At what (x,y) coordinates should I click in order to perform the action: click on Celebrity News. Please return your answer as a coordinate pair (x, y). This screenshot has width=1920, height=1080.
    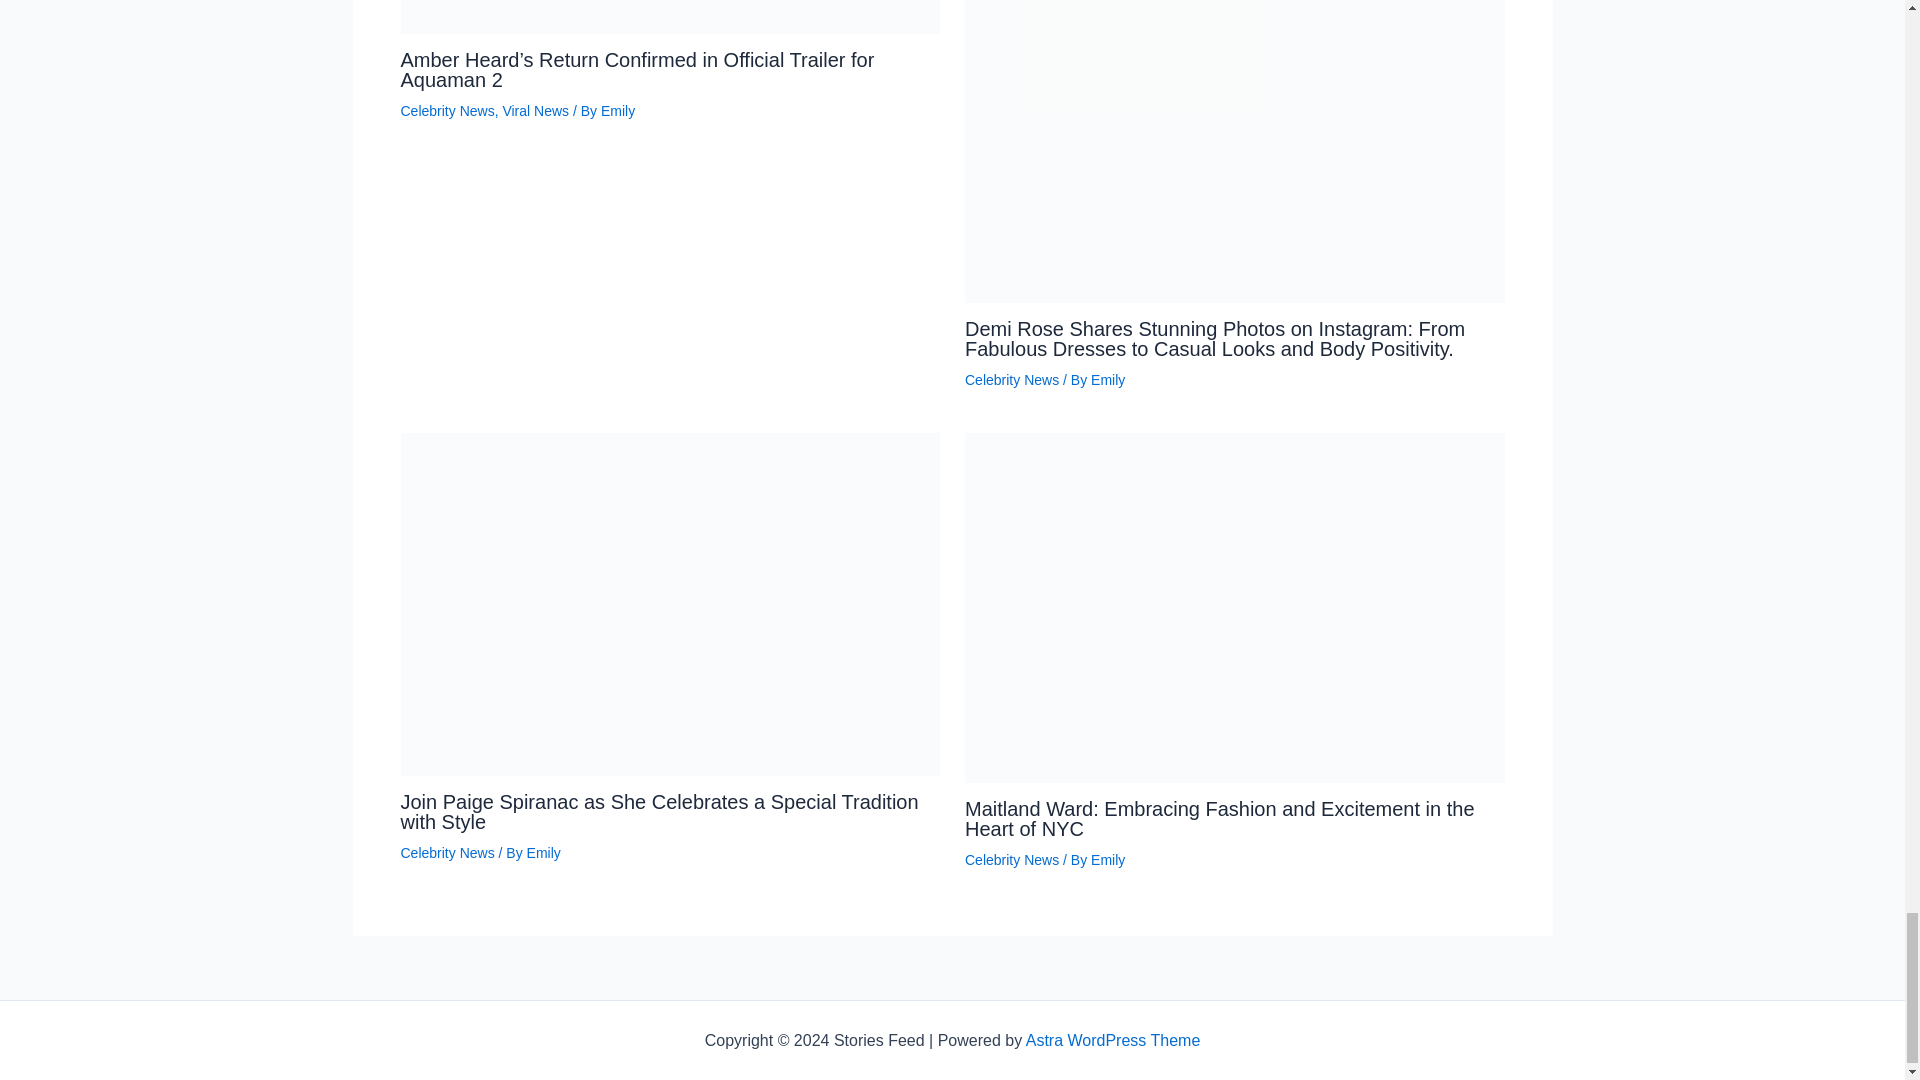
    Looking at the image, I should click on (1012, 860).